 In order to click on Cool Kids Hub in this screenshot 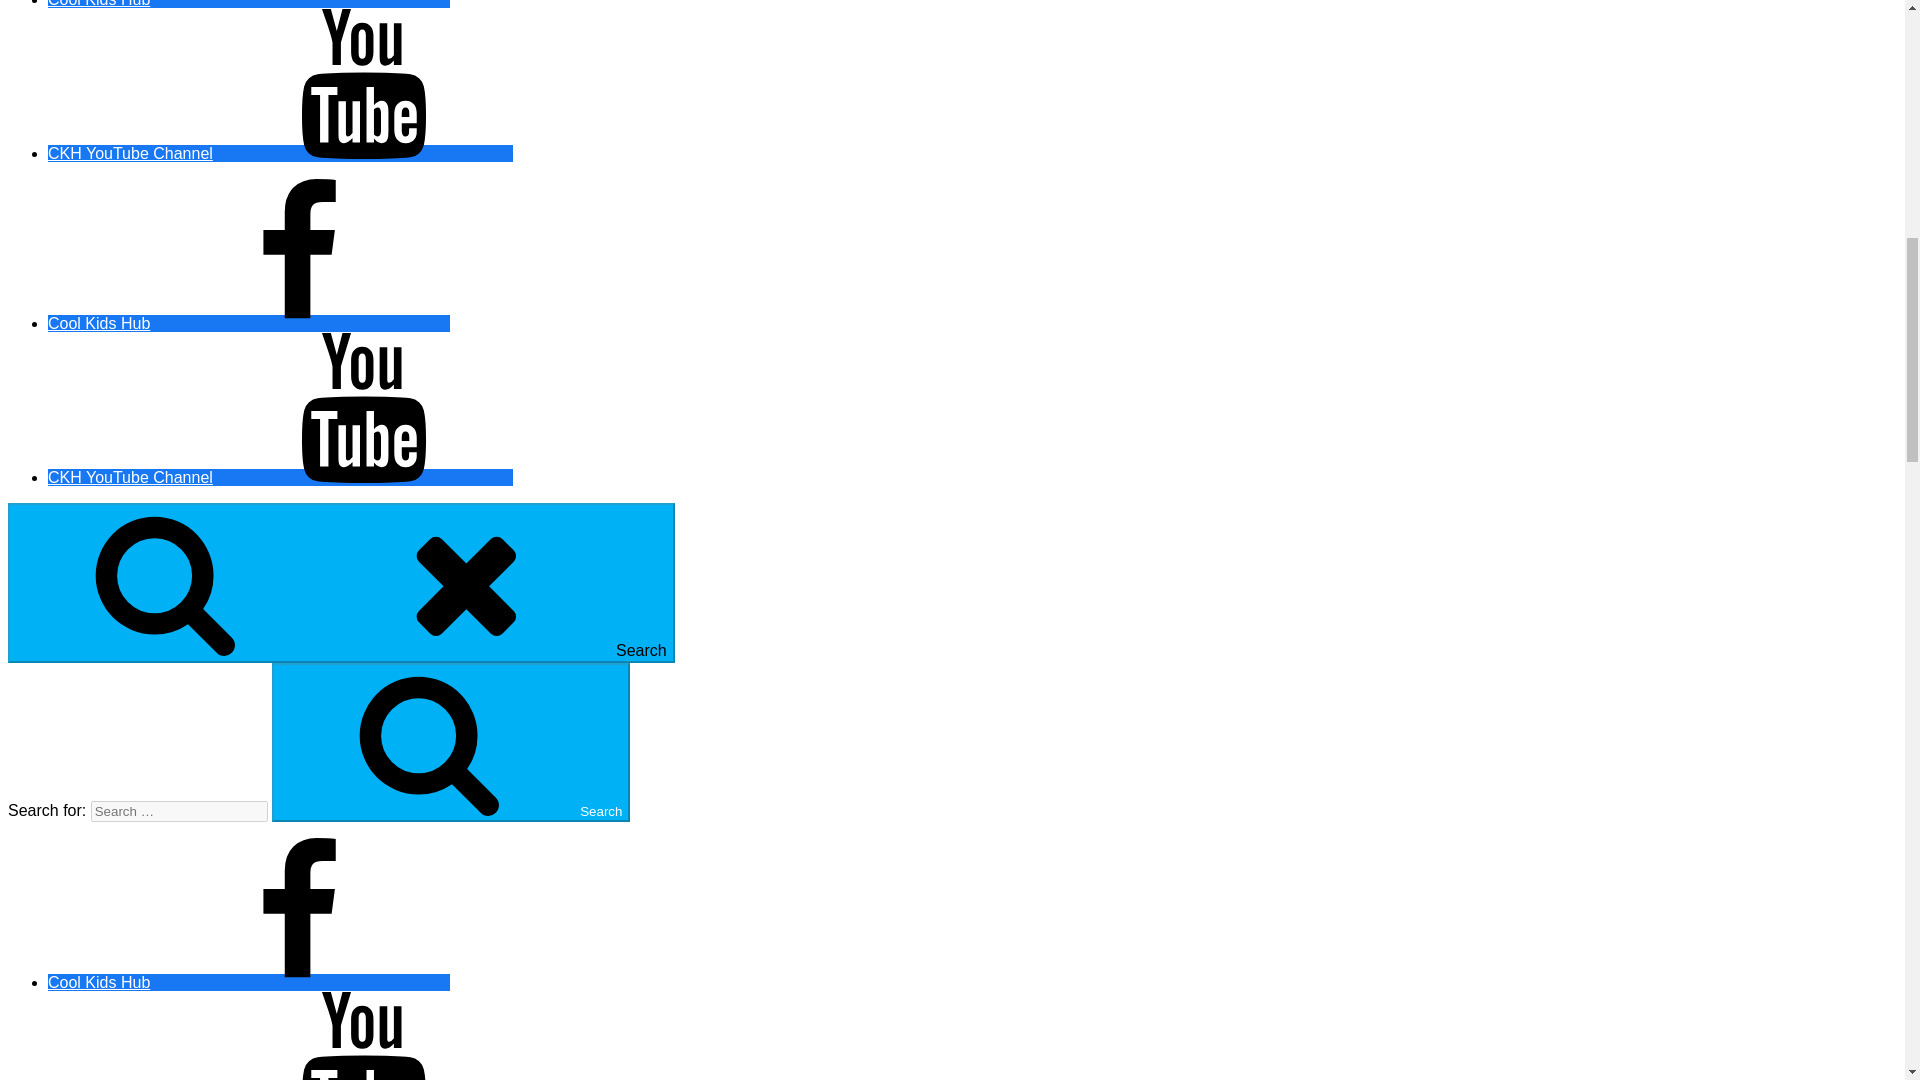, I will do `click(248, 982)`.